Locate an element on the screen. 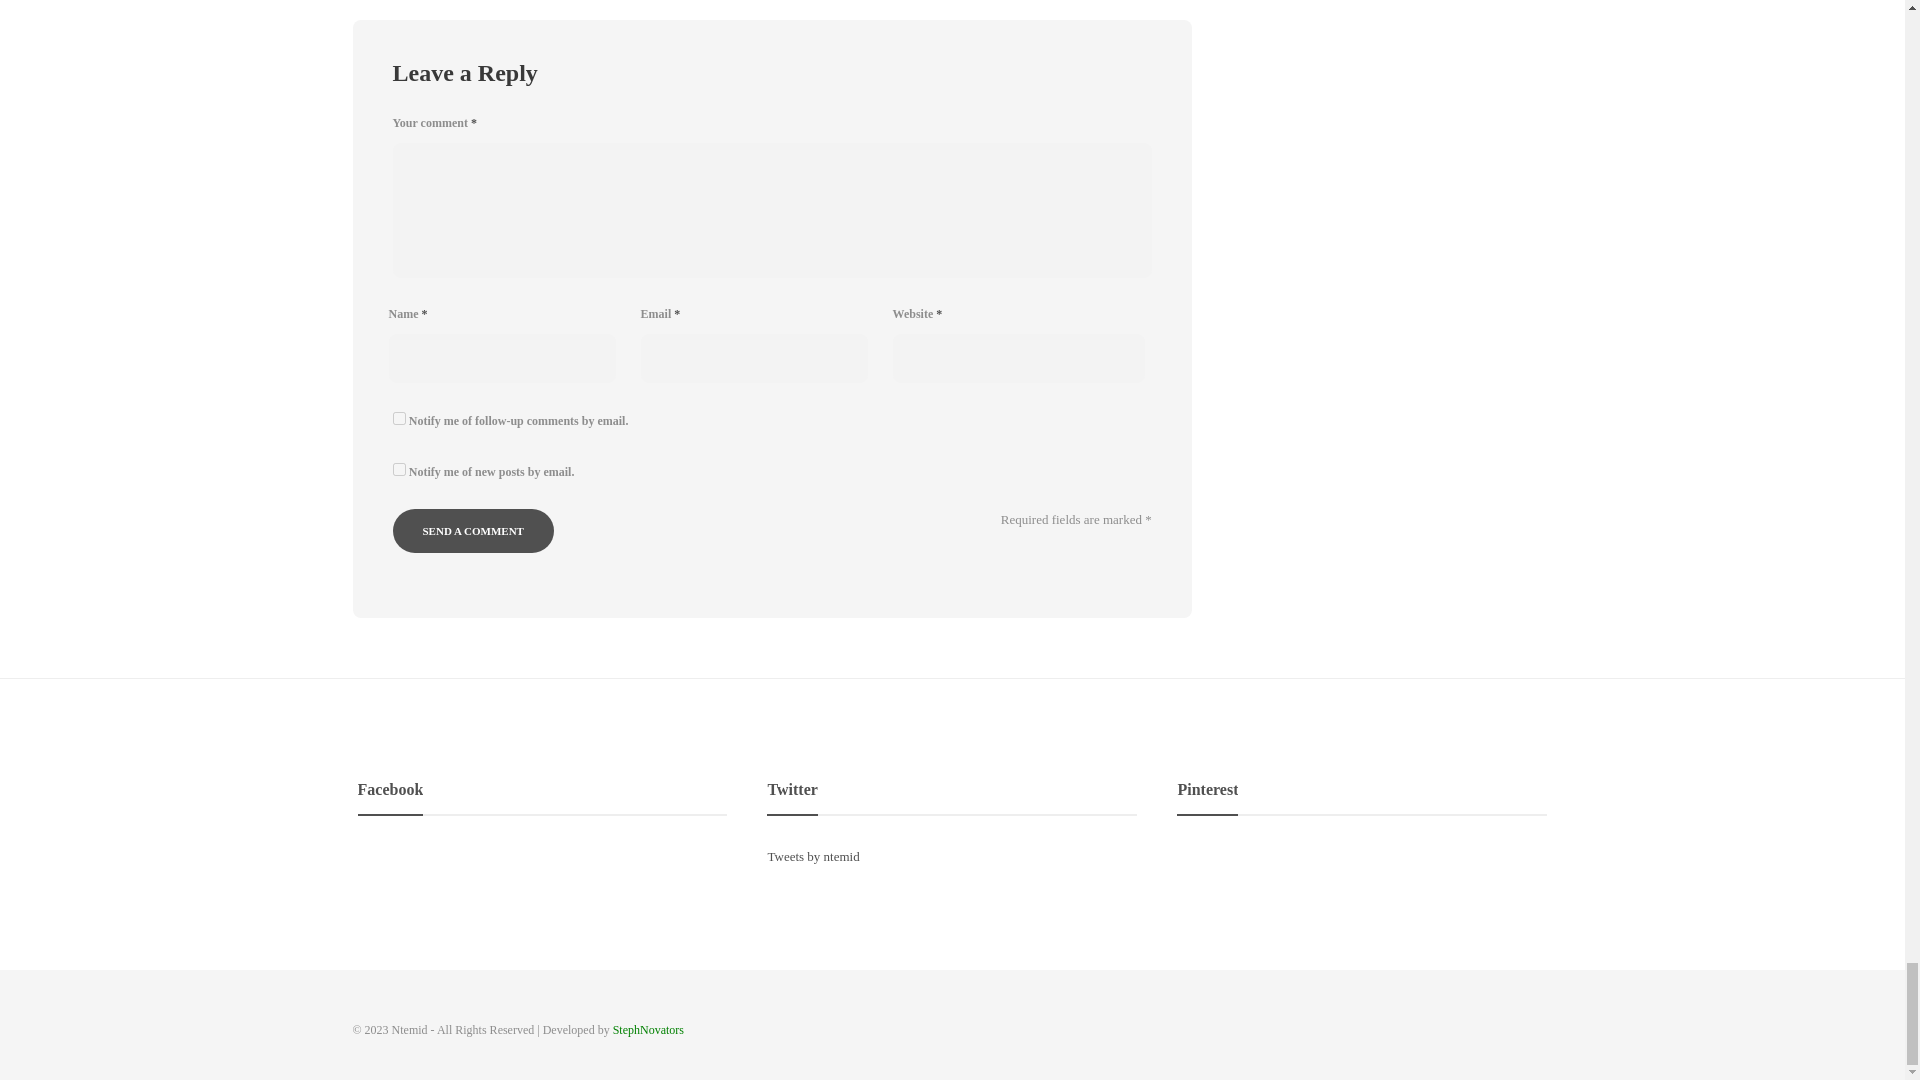 The height and width of the screenshot is (1080, 1920). subscribe is located at coordinates (398, 418).